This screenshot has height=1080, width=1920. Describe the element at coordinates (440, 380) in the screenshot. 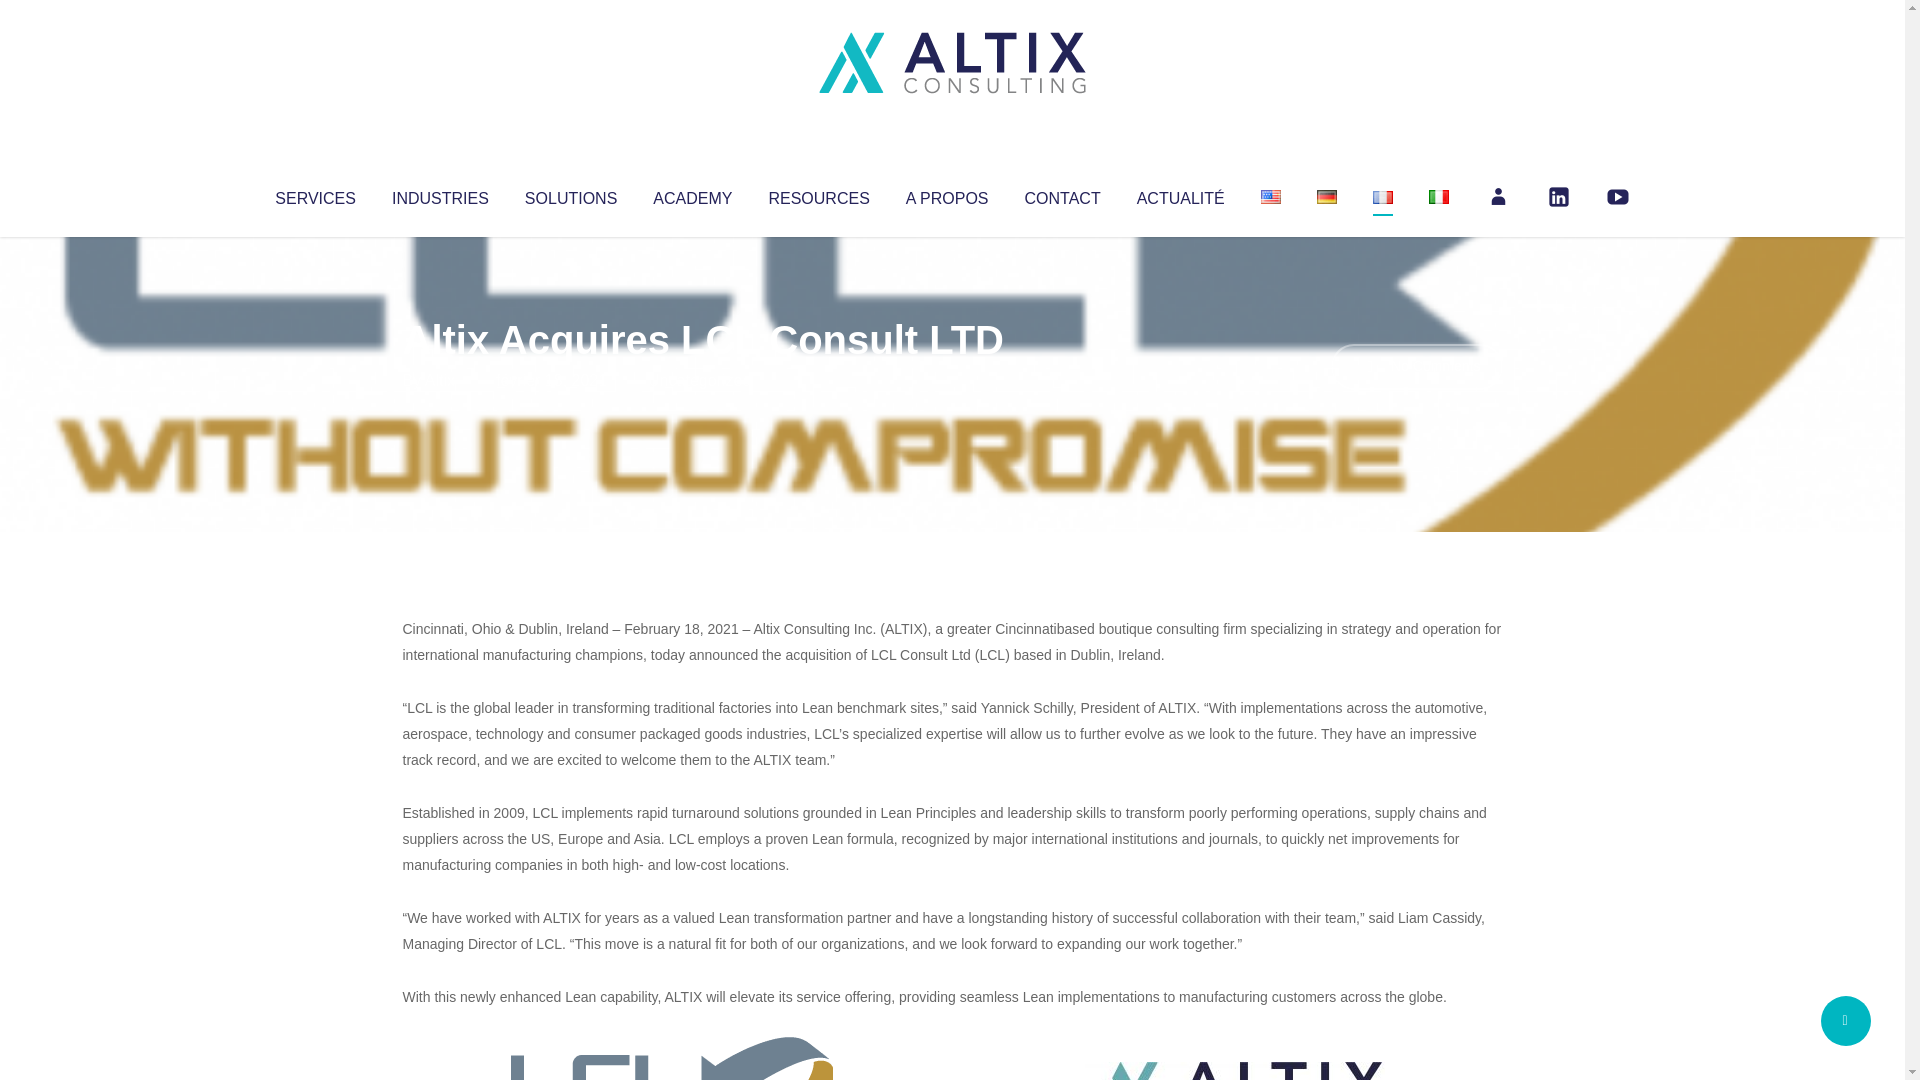

I see `Altix` at that location.